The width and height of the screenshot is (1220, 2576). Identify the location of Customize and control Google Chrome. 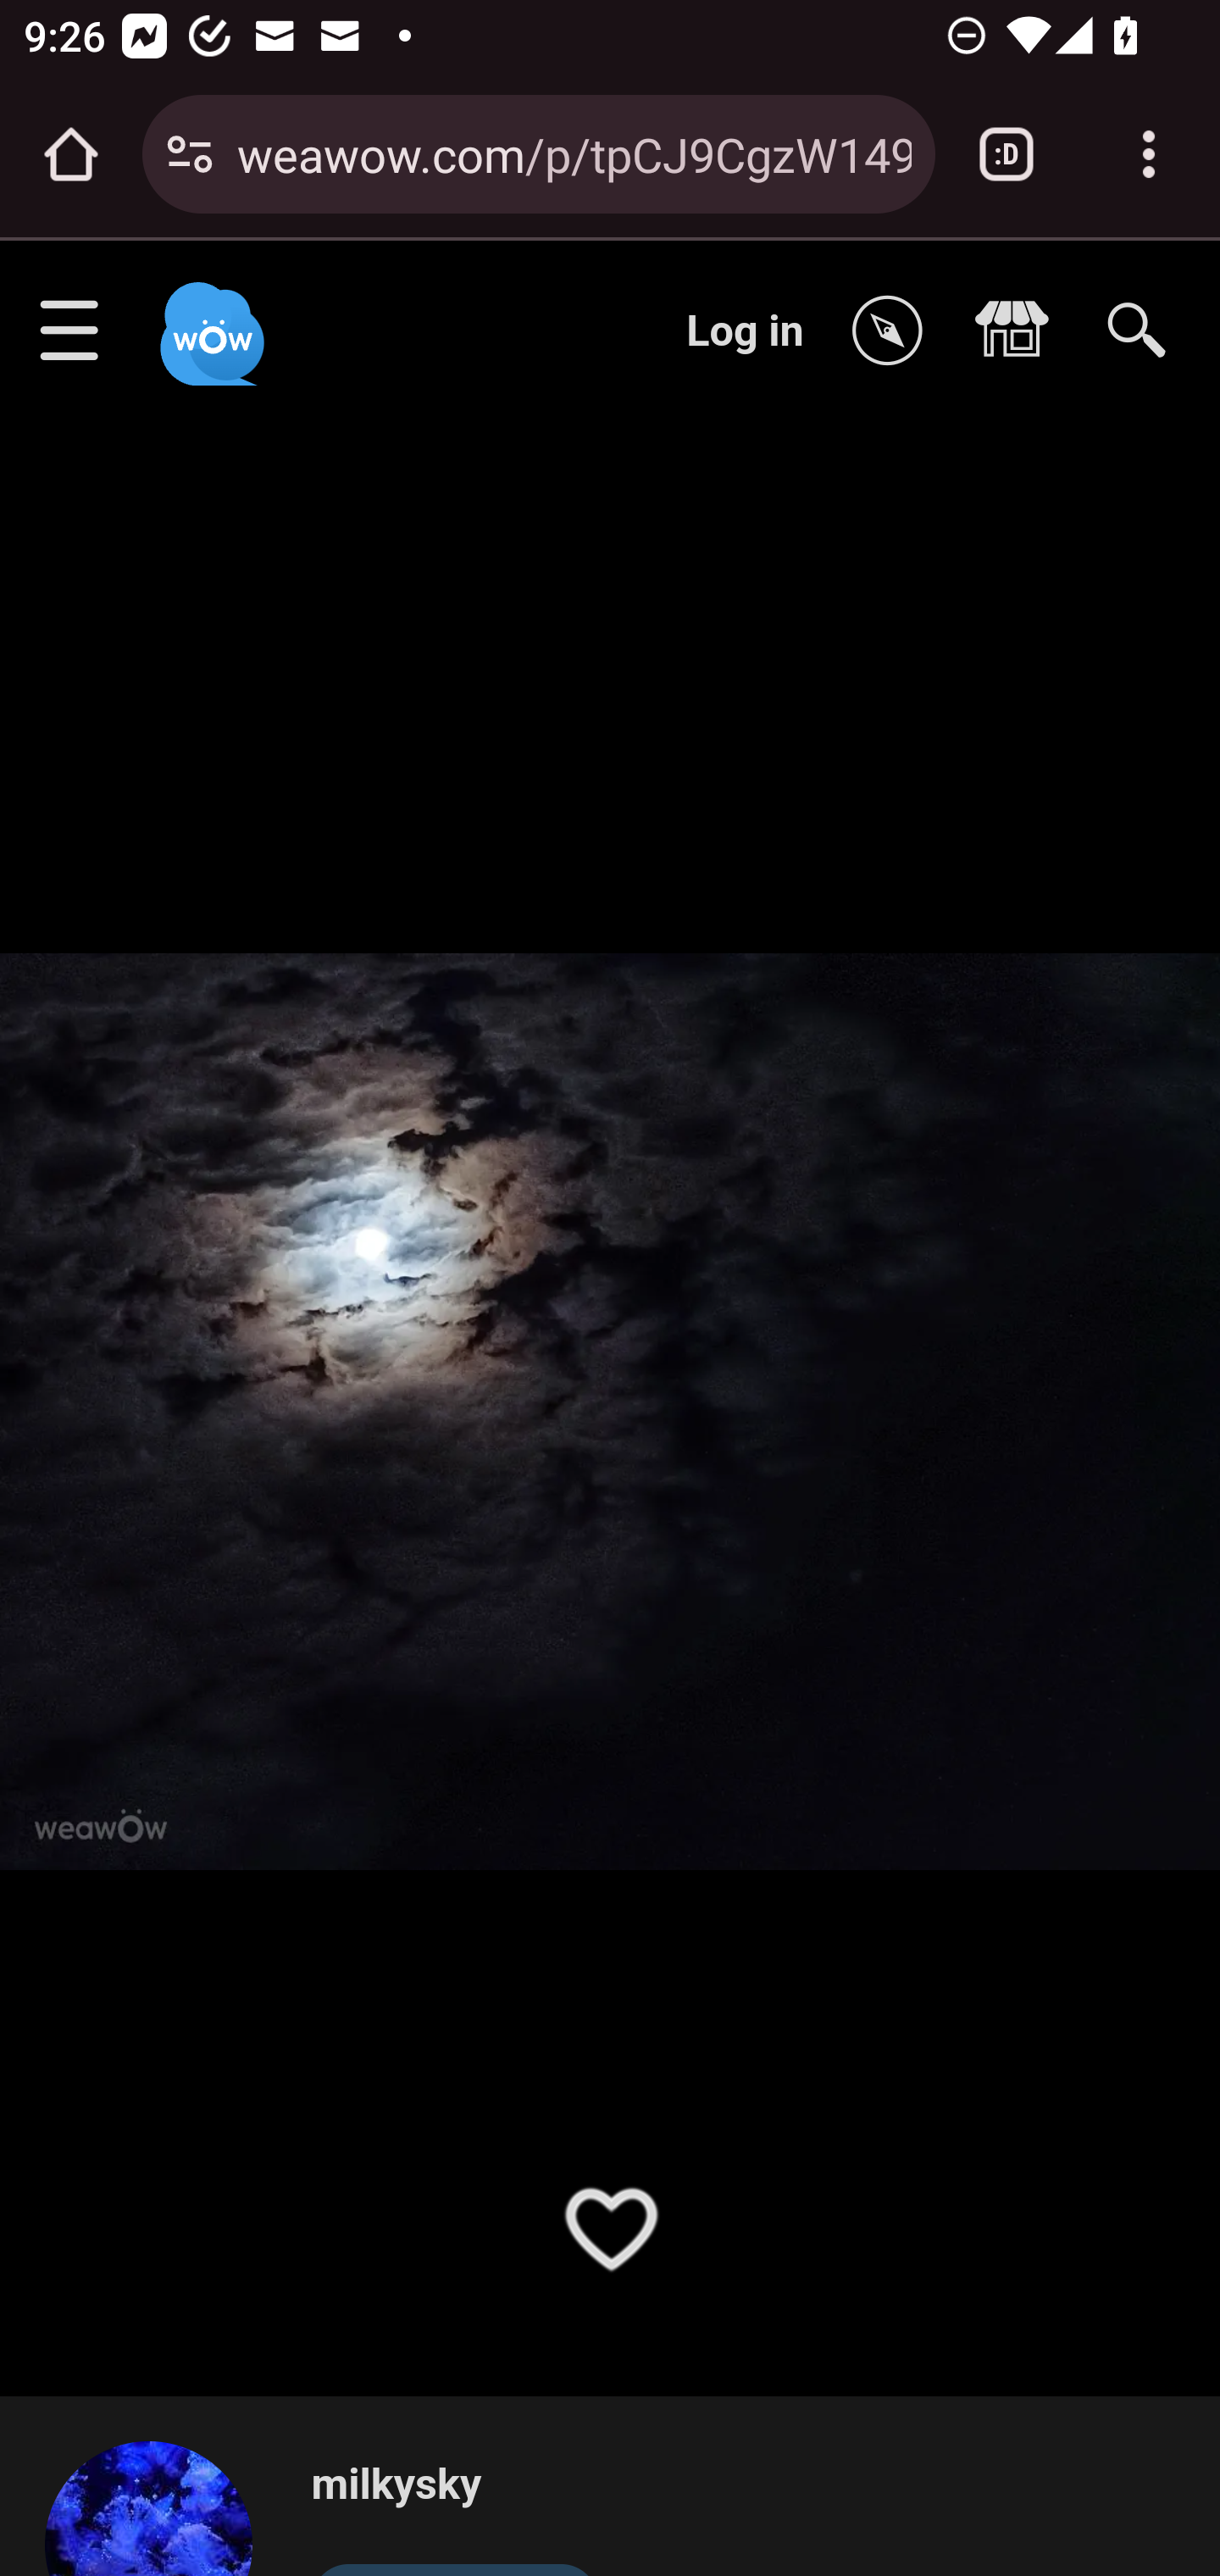
(1149, 154).